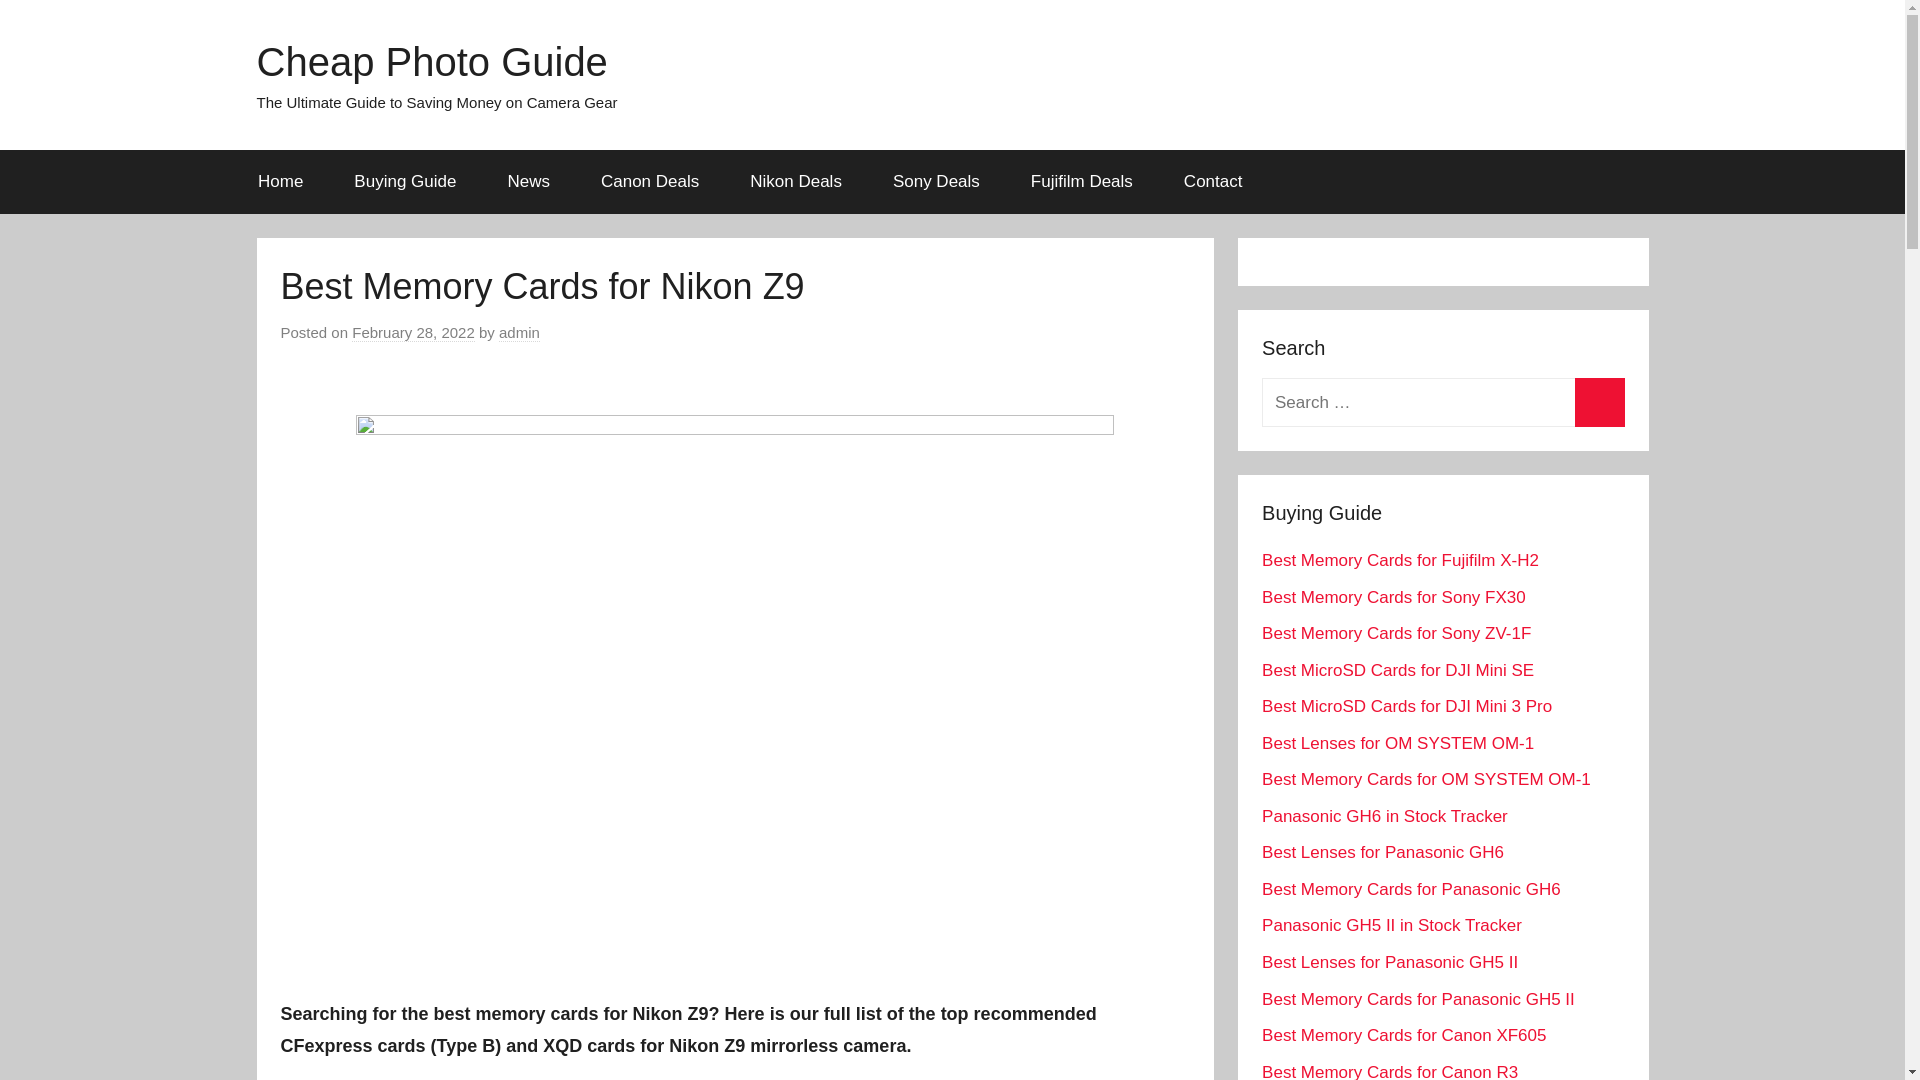 Image resolution: width=1920 pixels, height=1080 pixels. I want to click on Buying Guide, so click(404, 182).